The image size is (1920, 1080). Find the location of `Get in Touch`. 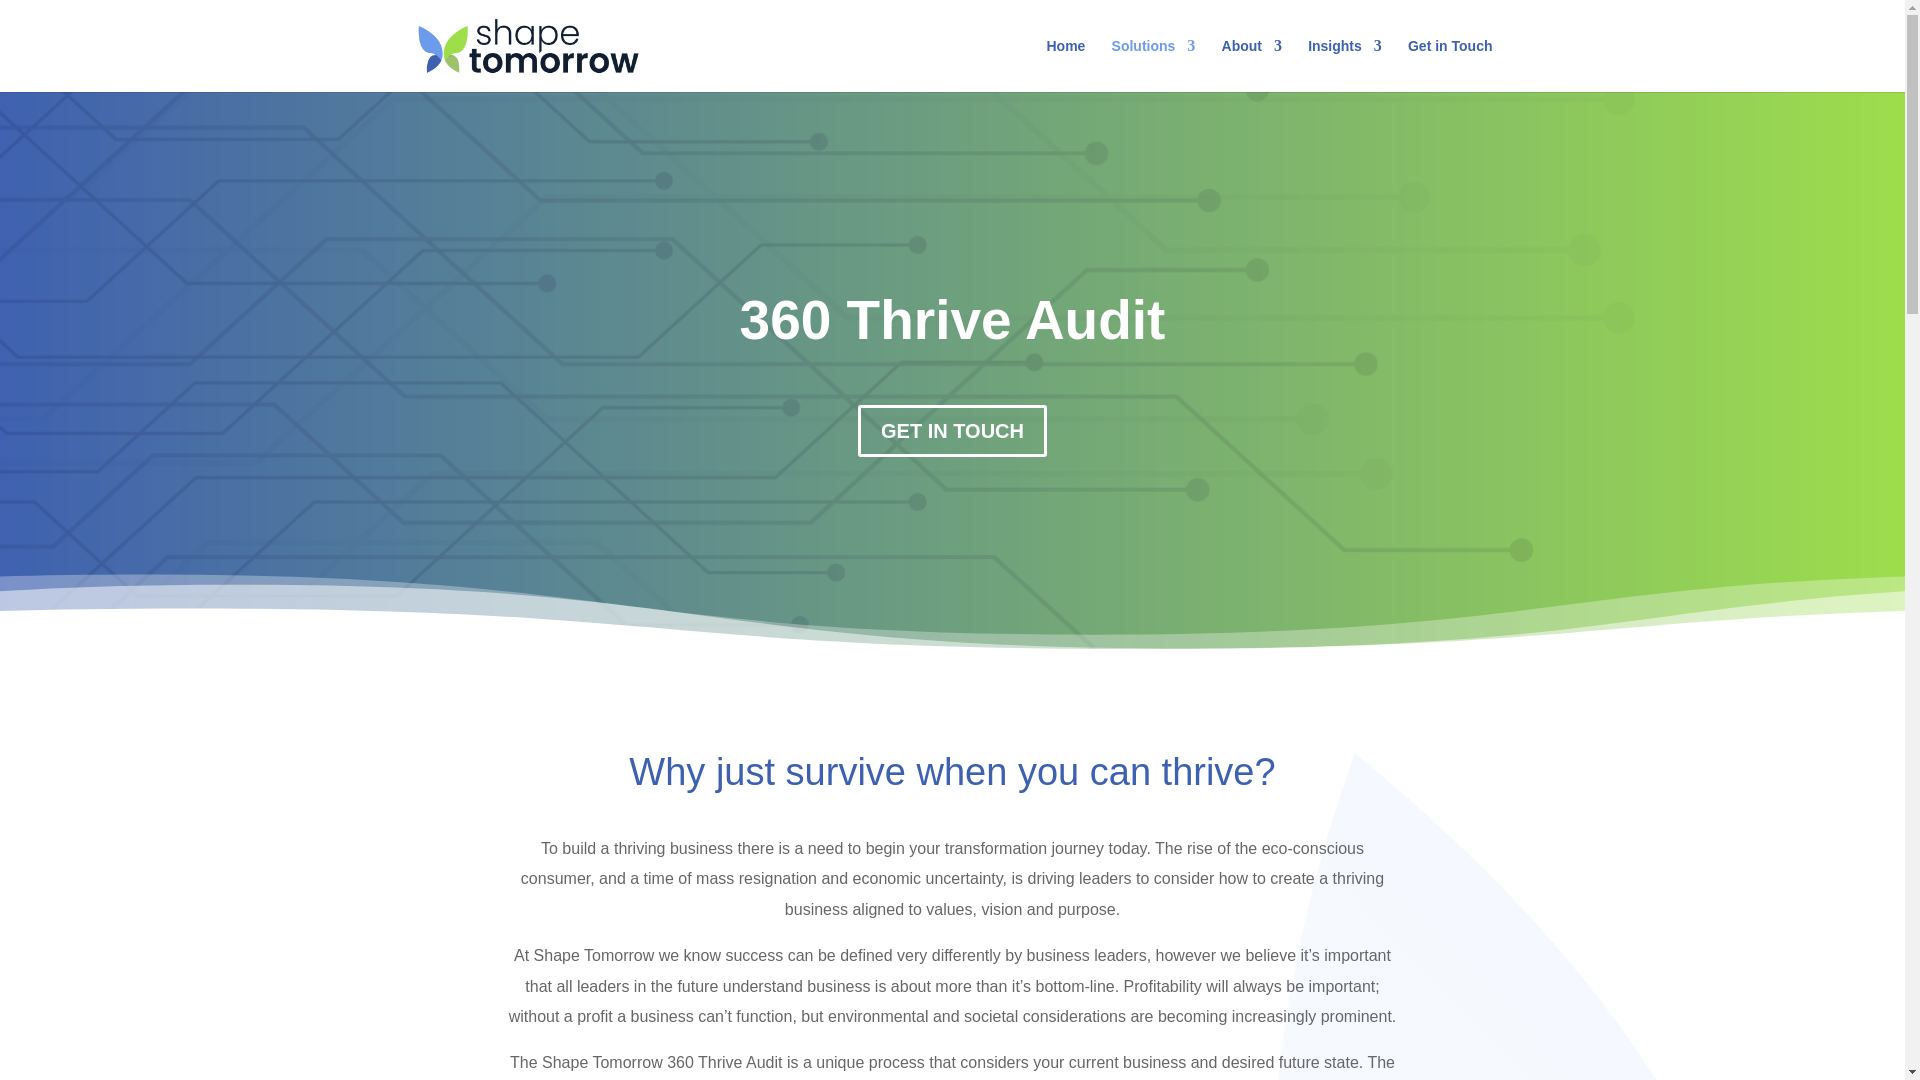

Get in Touch is located at coordinates (1450, 64).